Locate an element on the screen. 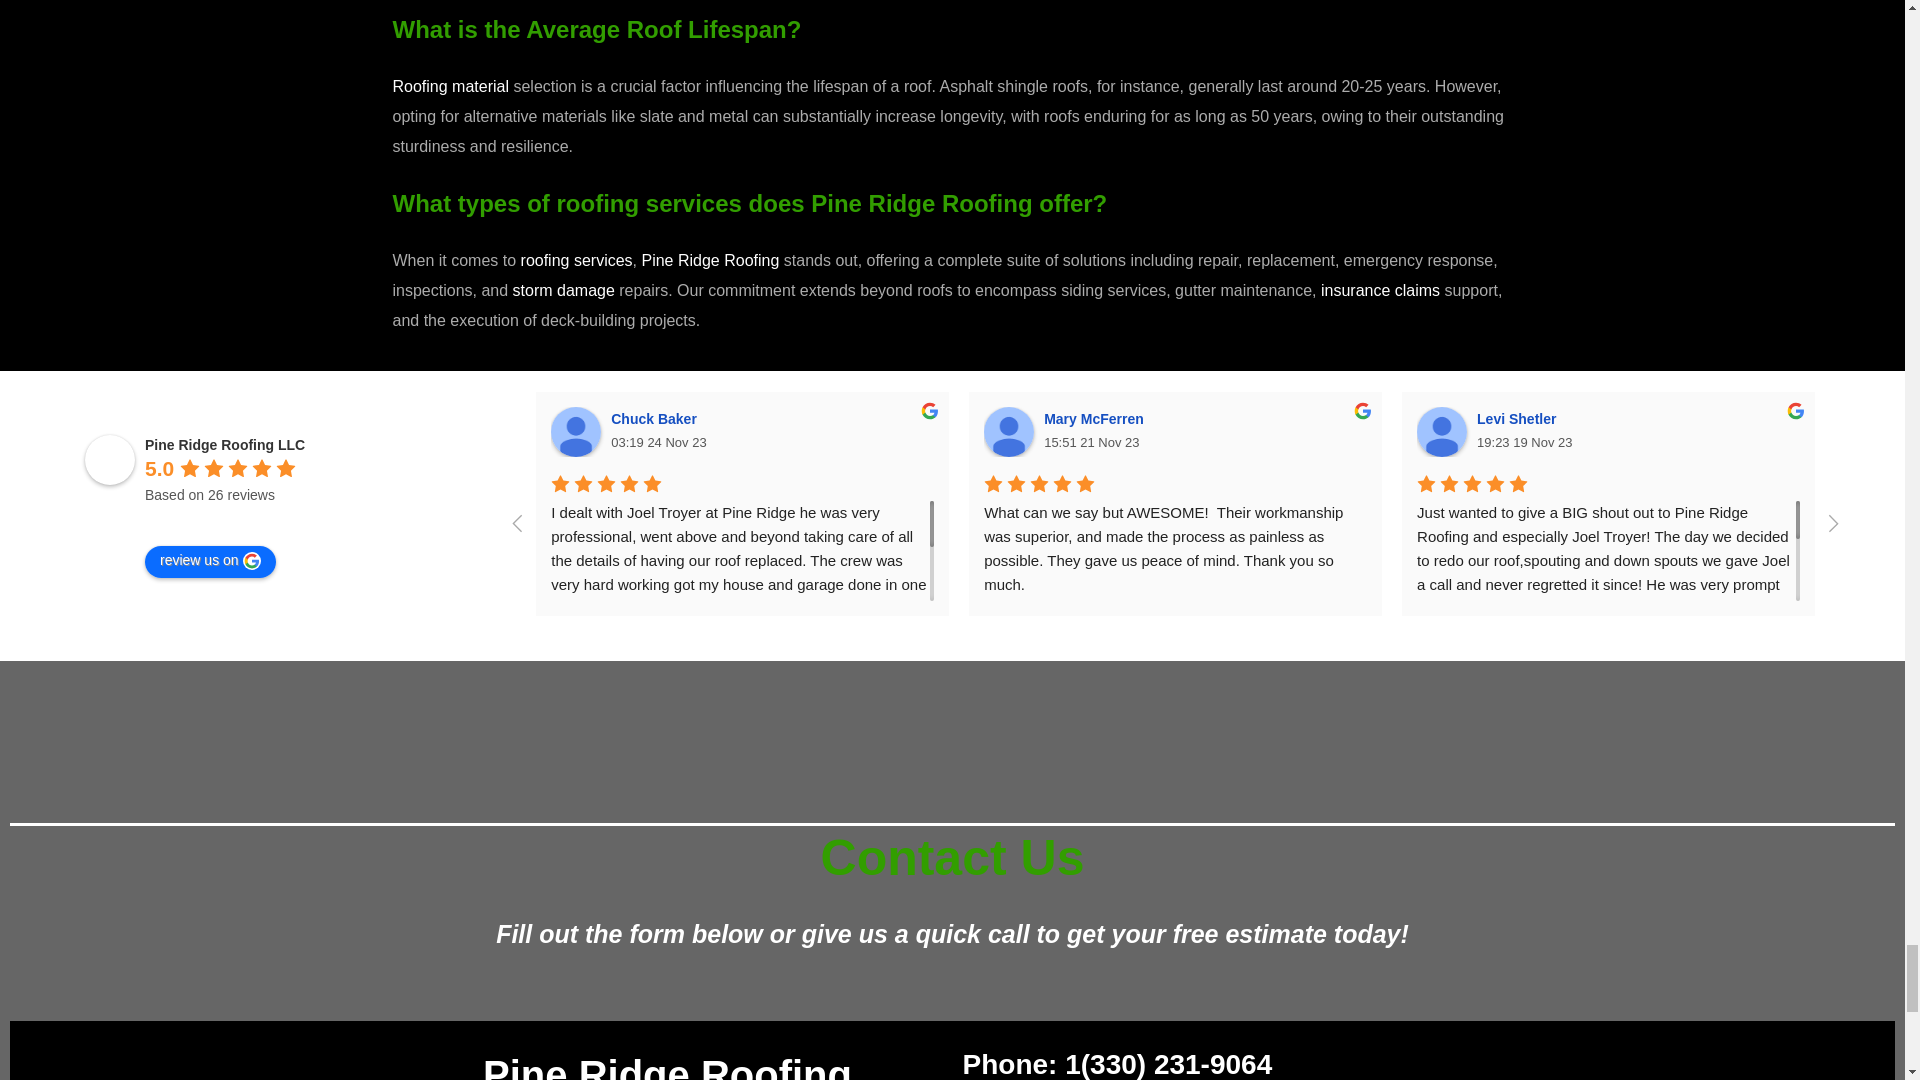 This screenshot has width=1920, height=1080. powered by Google is located at coordinates (217, 520).